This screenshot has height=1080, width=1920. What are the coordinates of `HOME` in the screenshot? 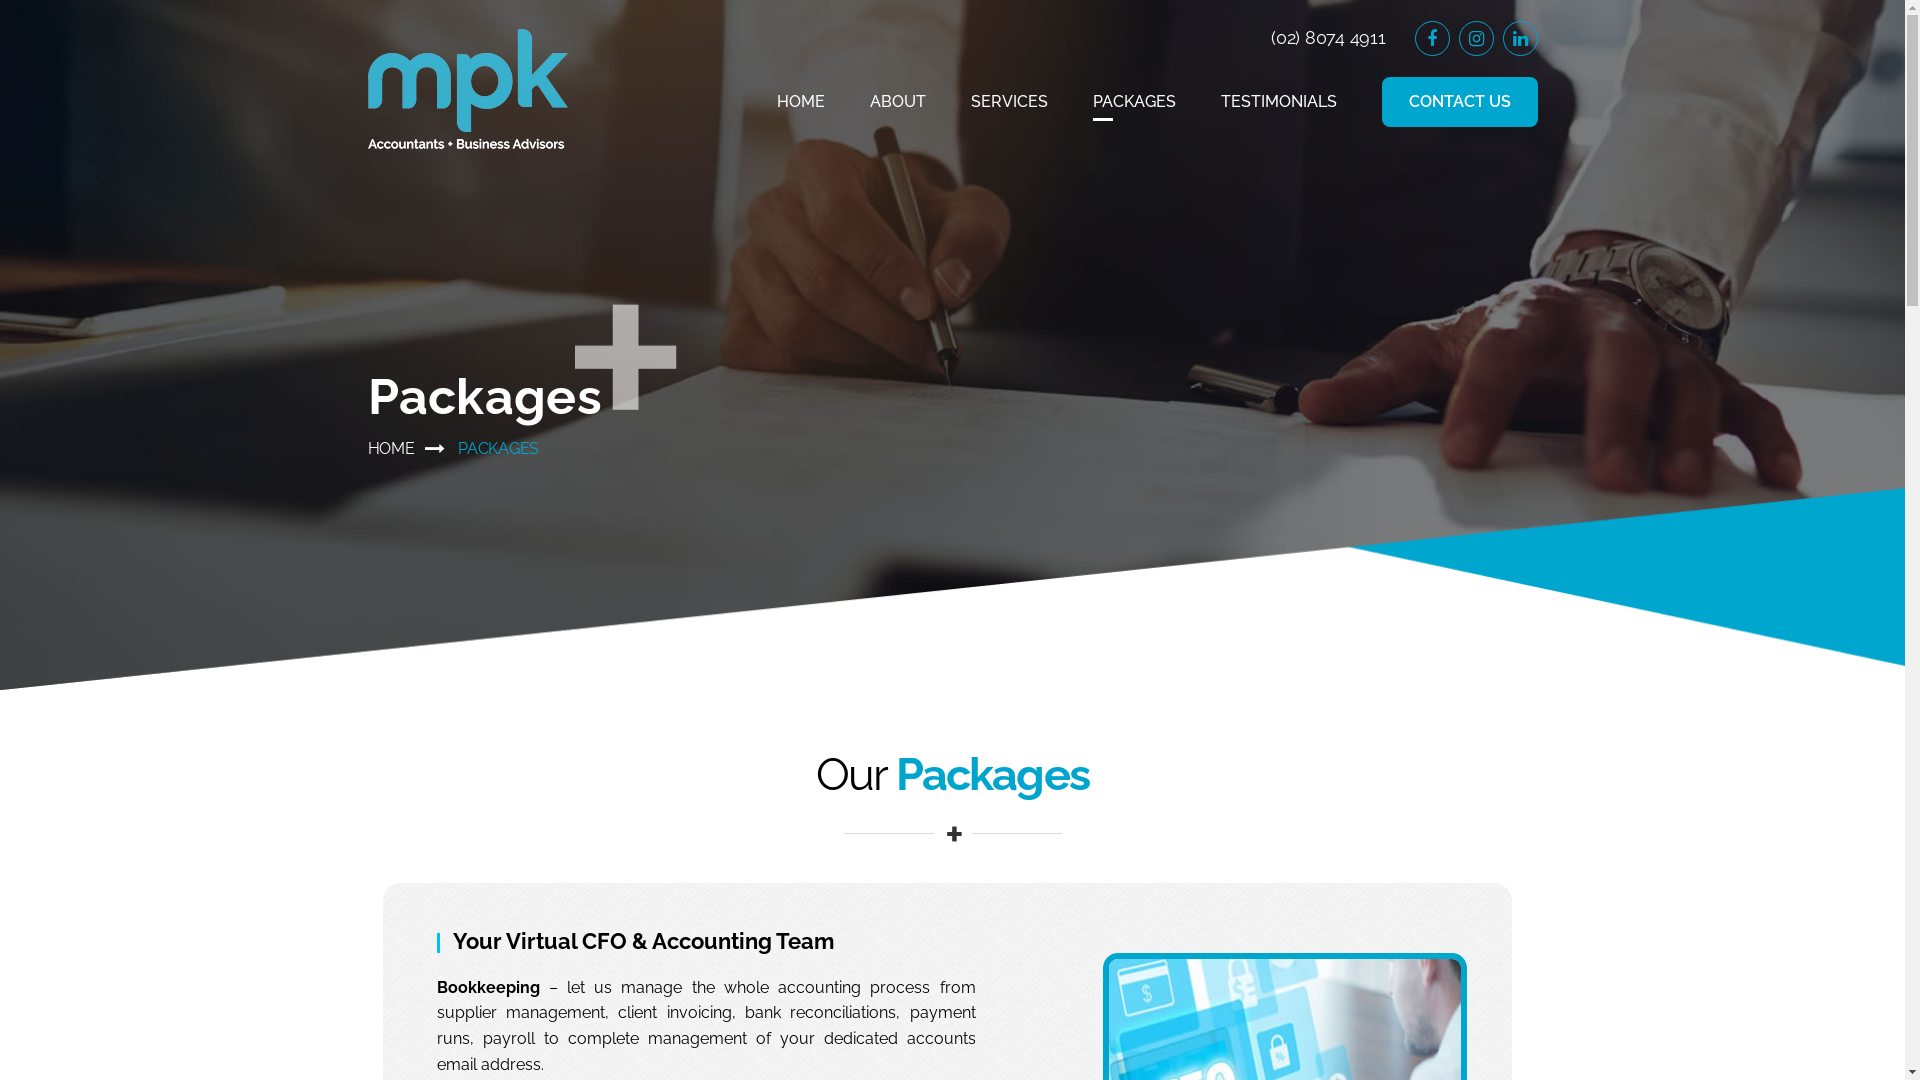 It's located at (392, 448).